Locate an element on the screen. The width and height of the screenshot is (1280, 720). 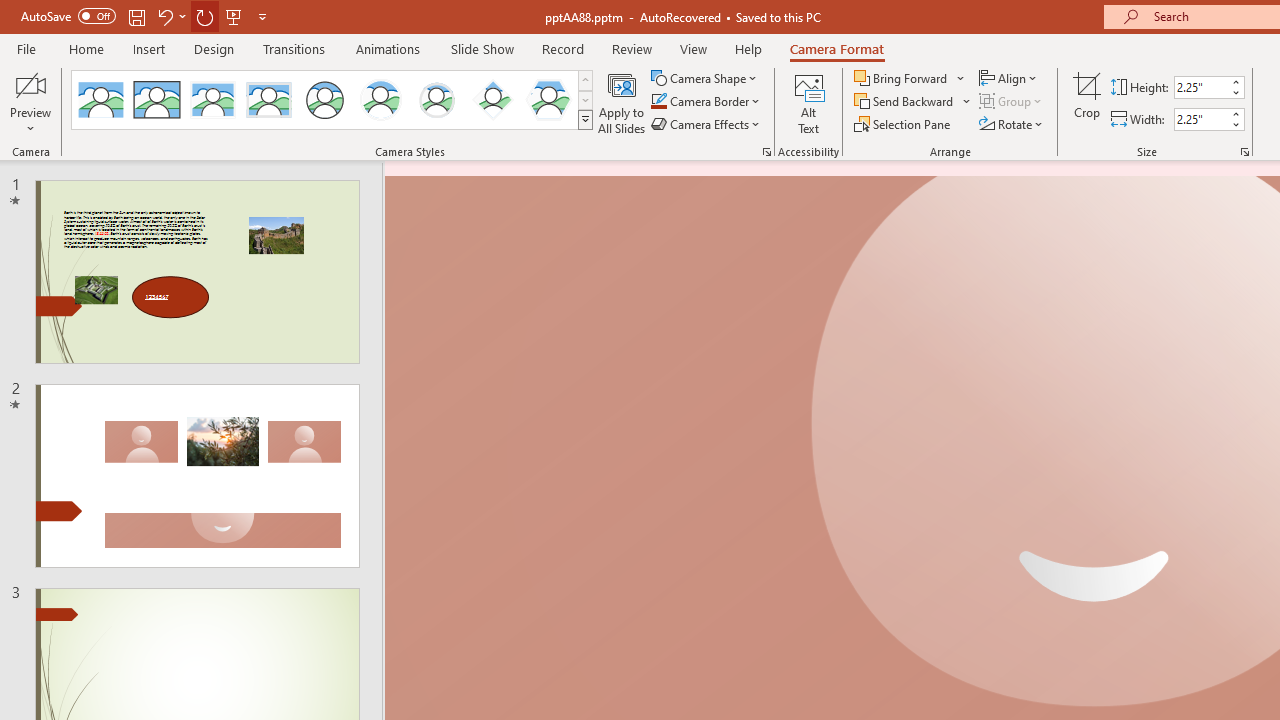
Simple Frame Rectangle is located at coordinates (157, 100).